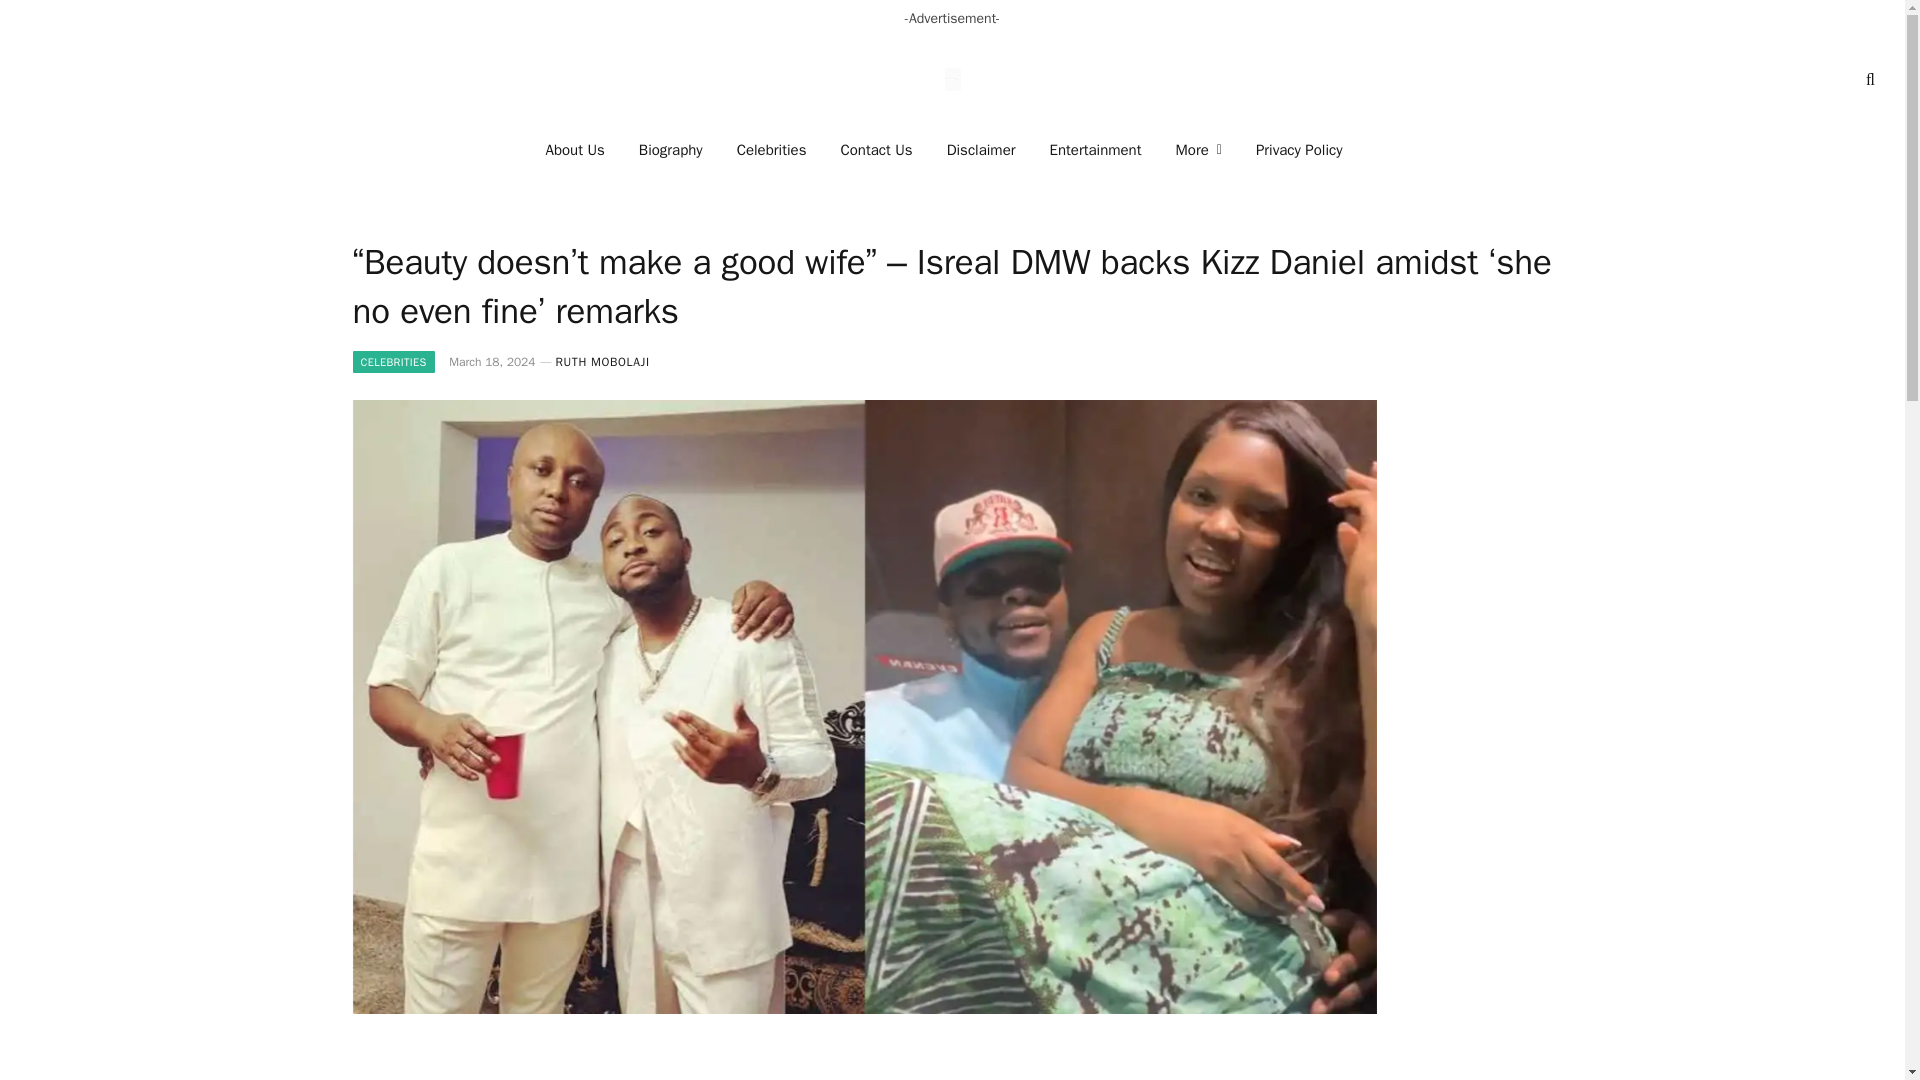 Image resolution: width=1920 pixels, height=1080 pixels. I want to click on Celebrities, so click(772, 150).